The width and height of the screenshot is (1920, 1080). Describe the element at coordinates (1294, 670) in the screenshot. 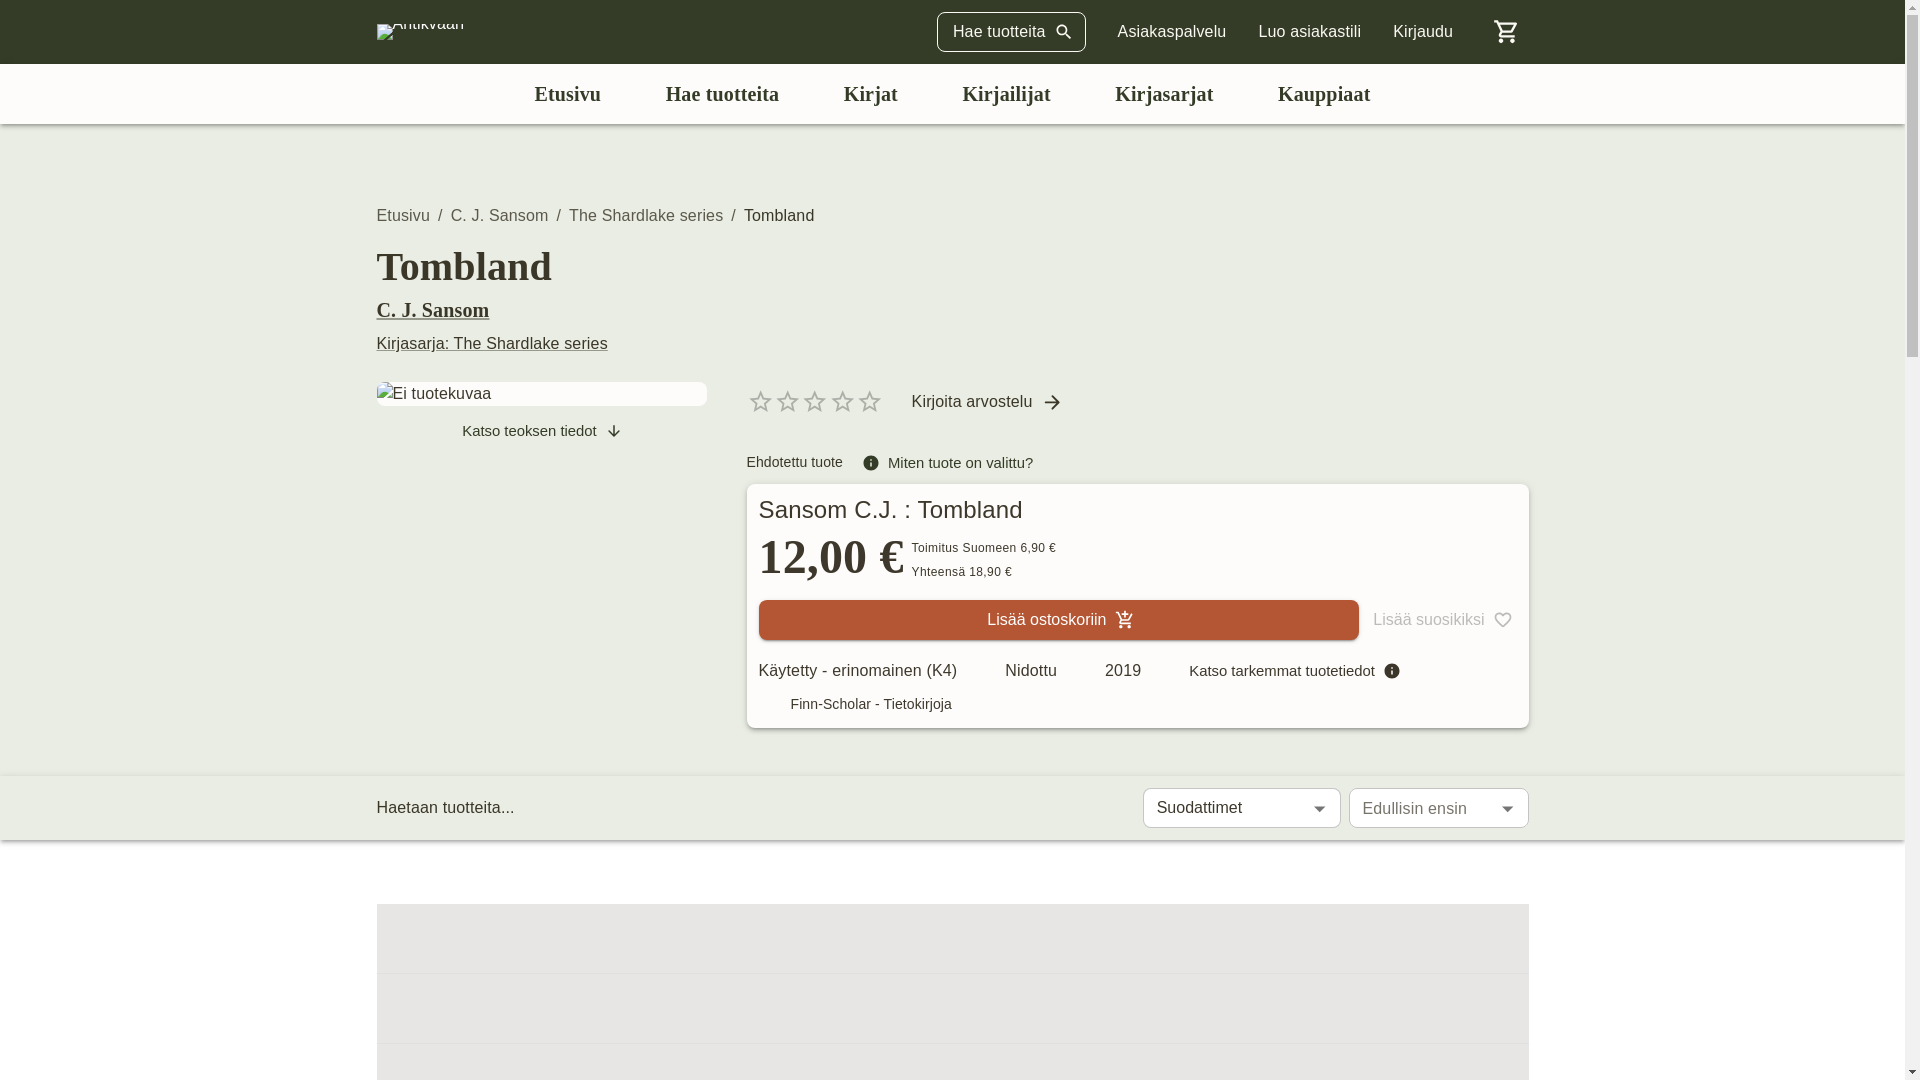

I see `Katso tarkemmat tuotetiedot` at that location.